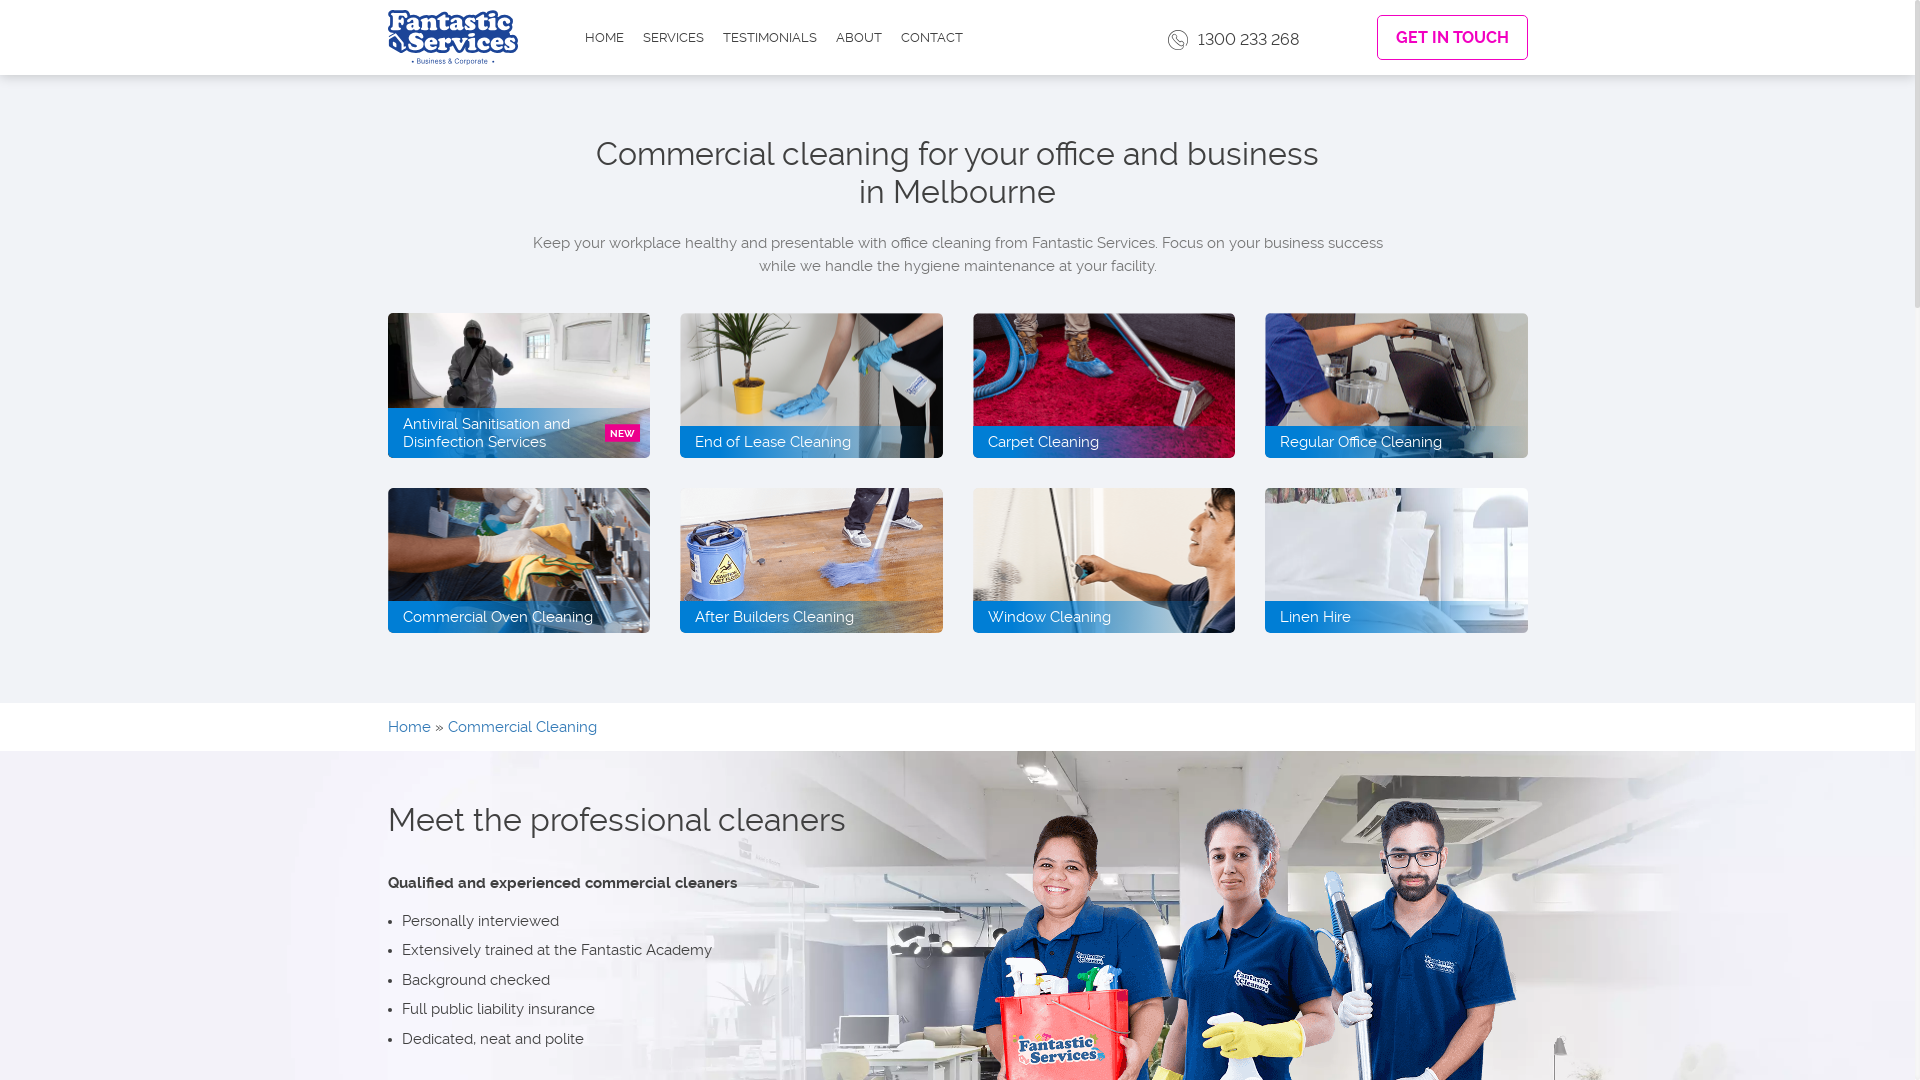 This screenshot has width=1920, height=1080. I want to click on Commercial Cleaning, so click(522, 727).